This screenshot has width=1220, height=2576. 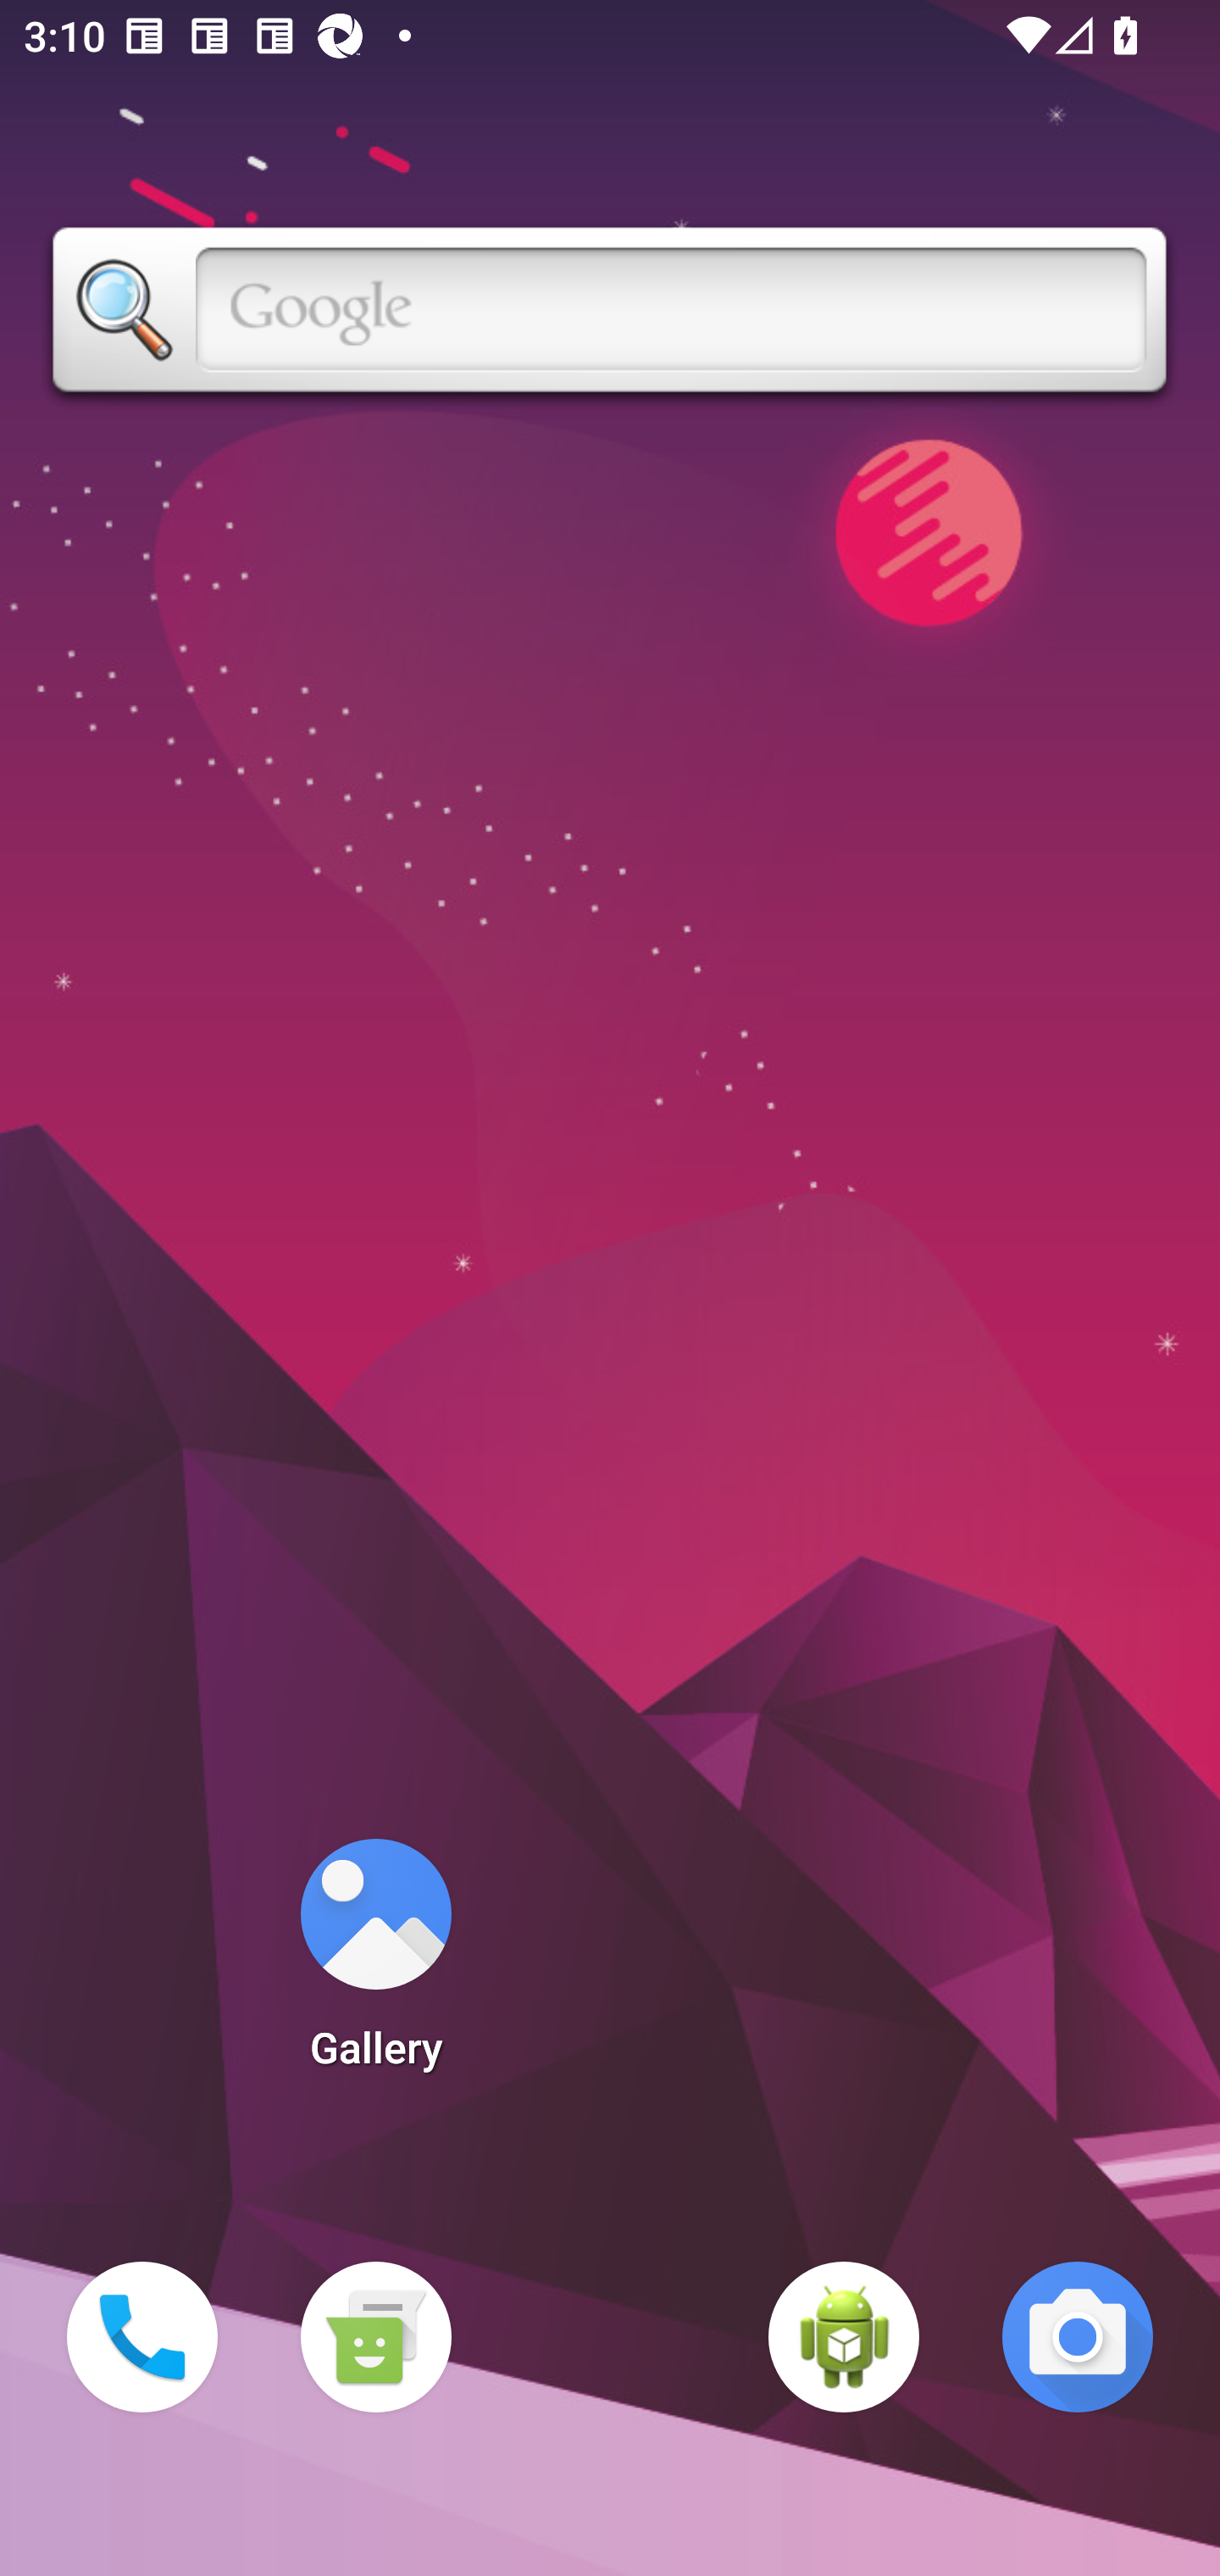 I want to click on Messaging, so click(x=375, y=2337).